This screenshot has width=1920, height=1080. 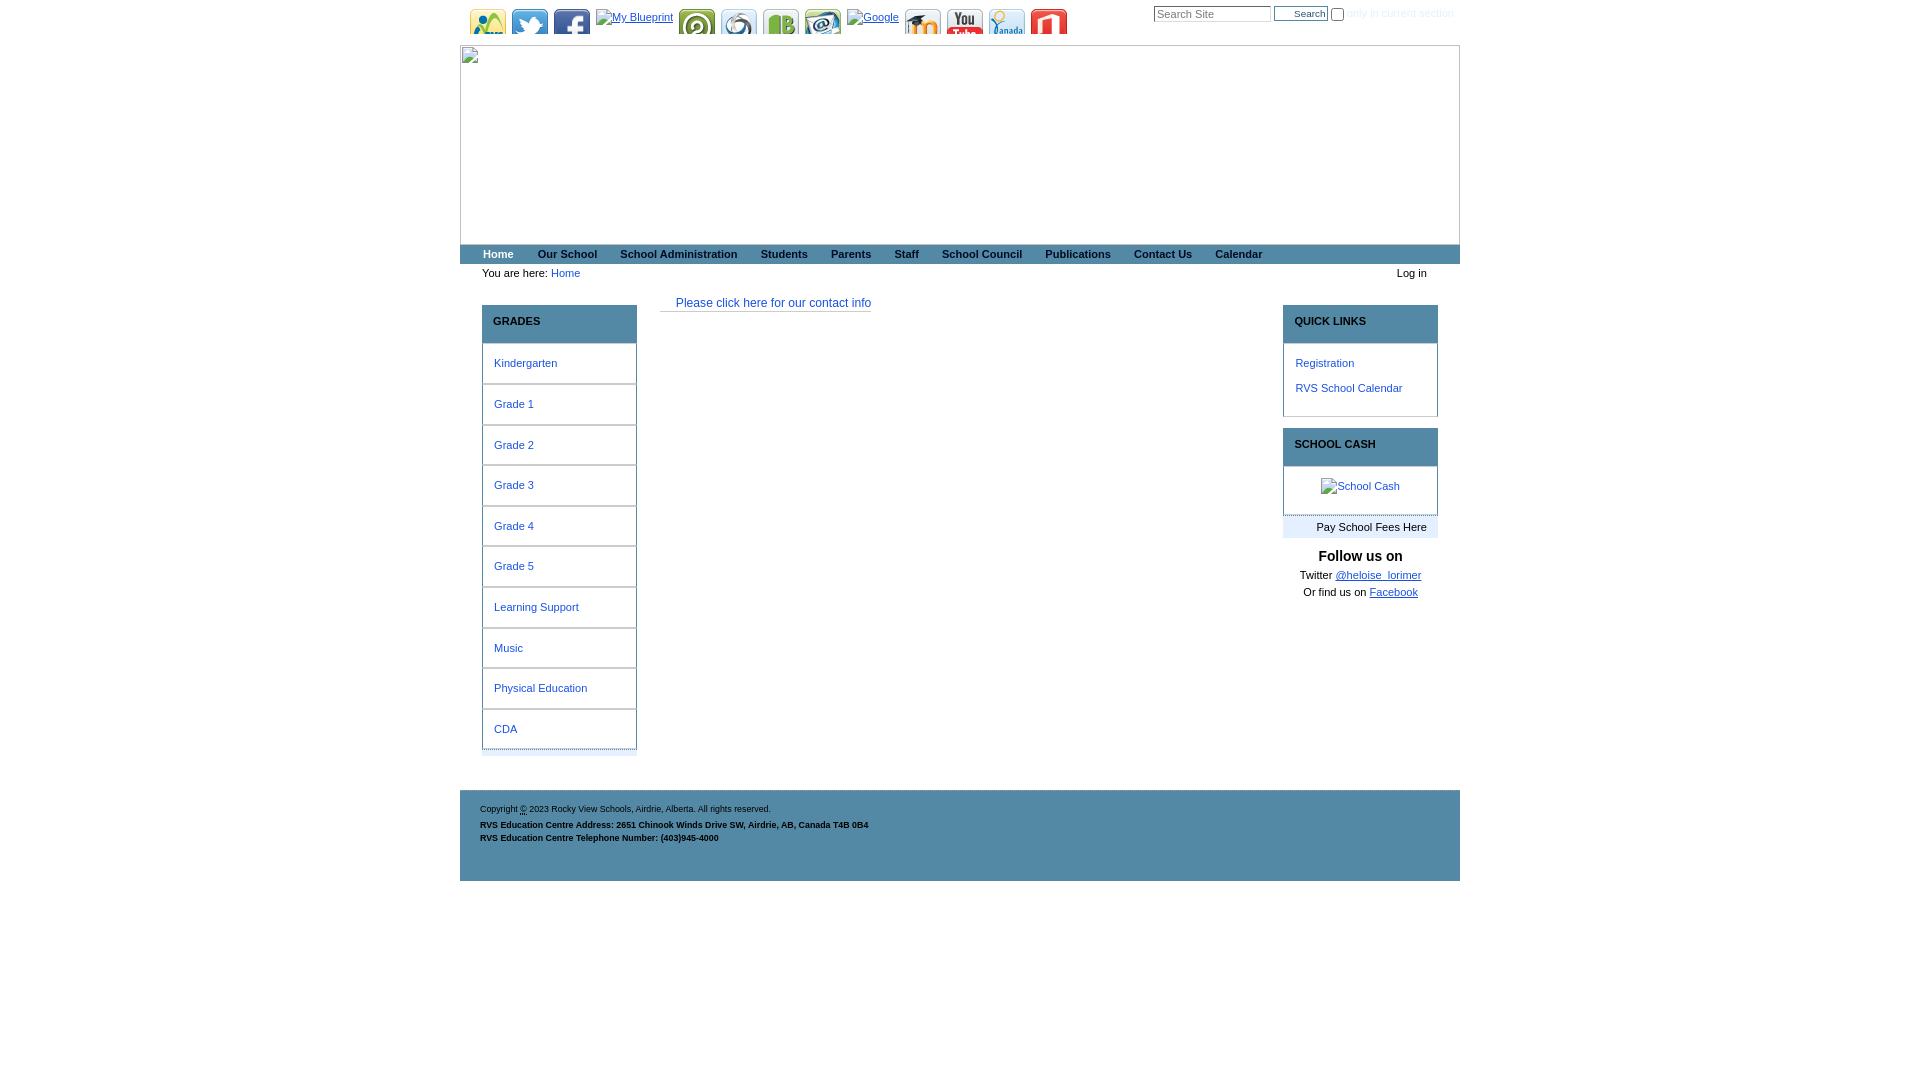 What do you see at coordinates (676, 254) in the screenshot?
I see `School Administration` at bounding box center [676, 254].